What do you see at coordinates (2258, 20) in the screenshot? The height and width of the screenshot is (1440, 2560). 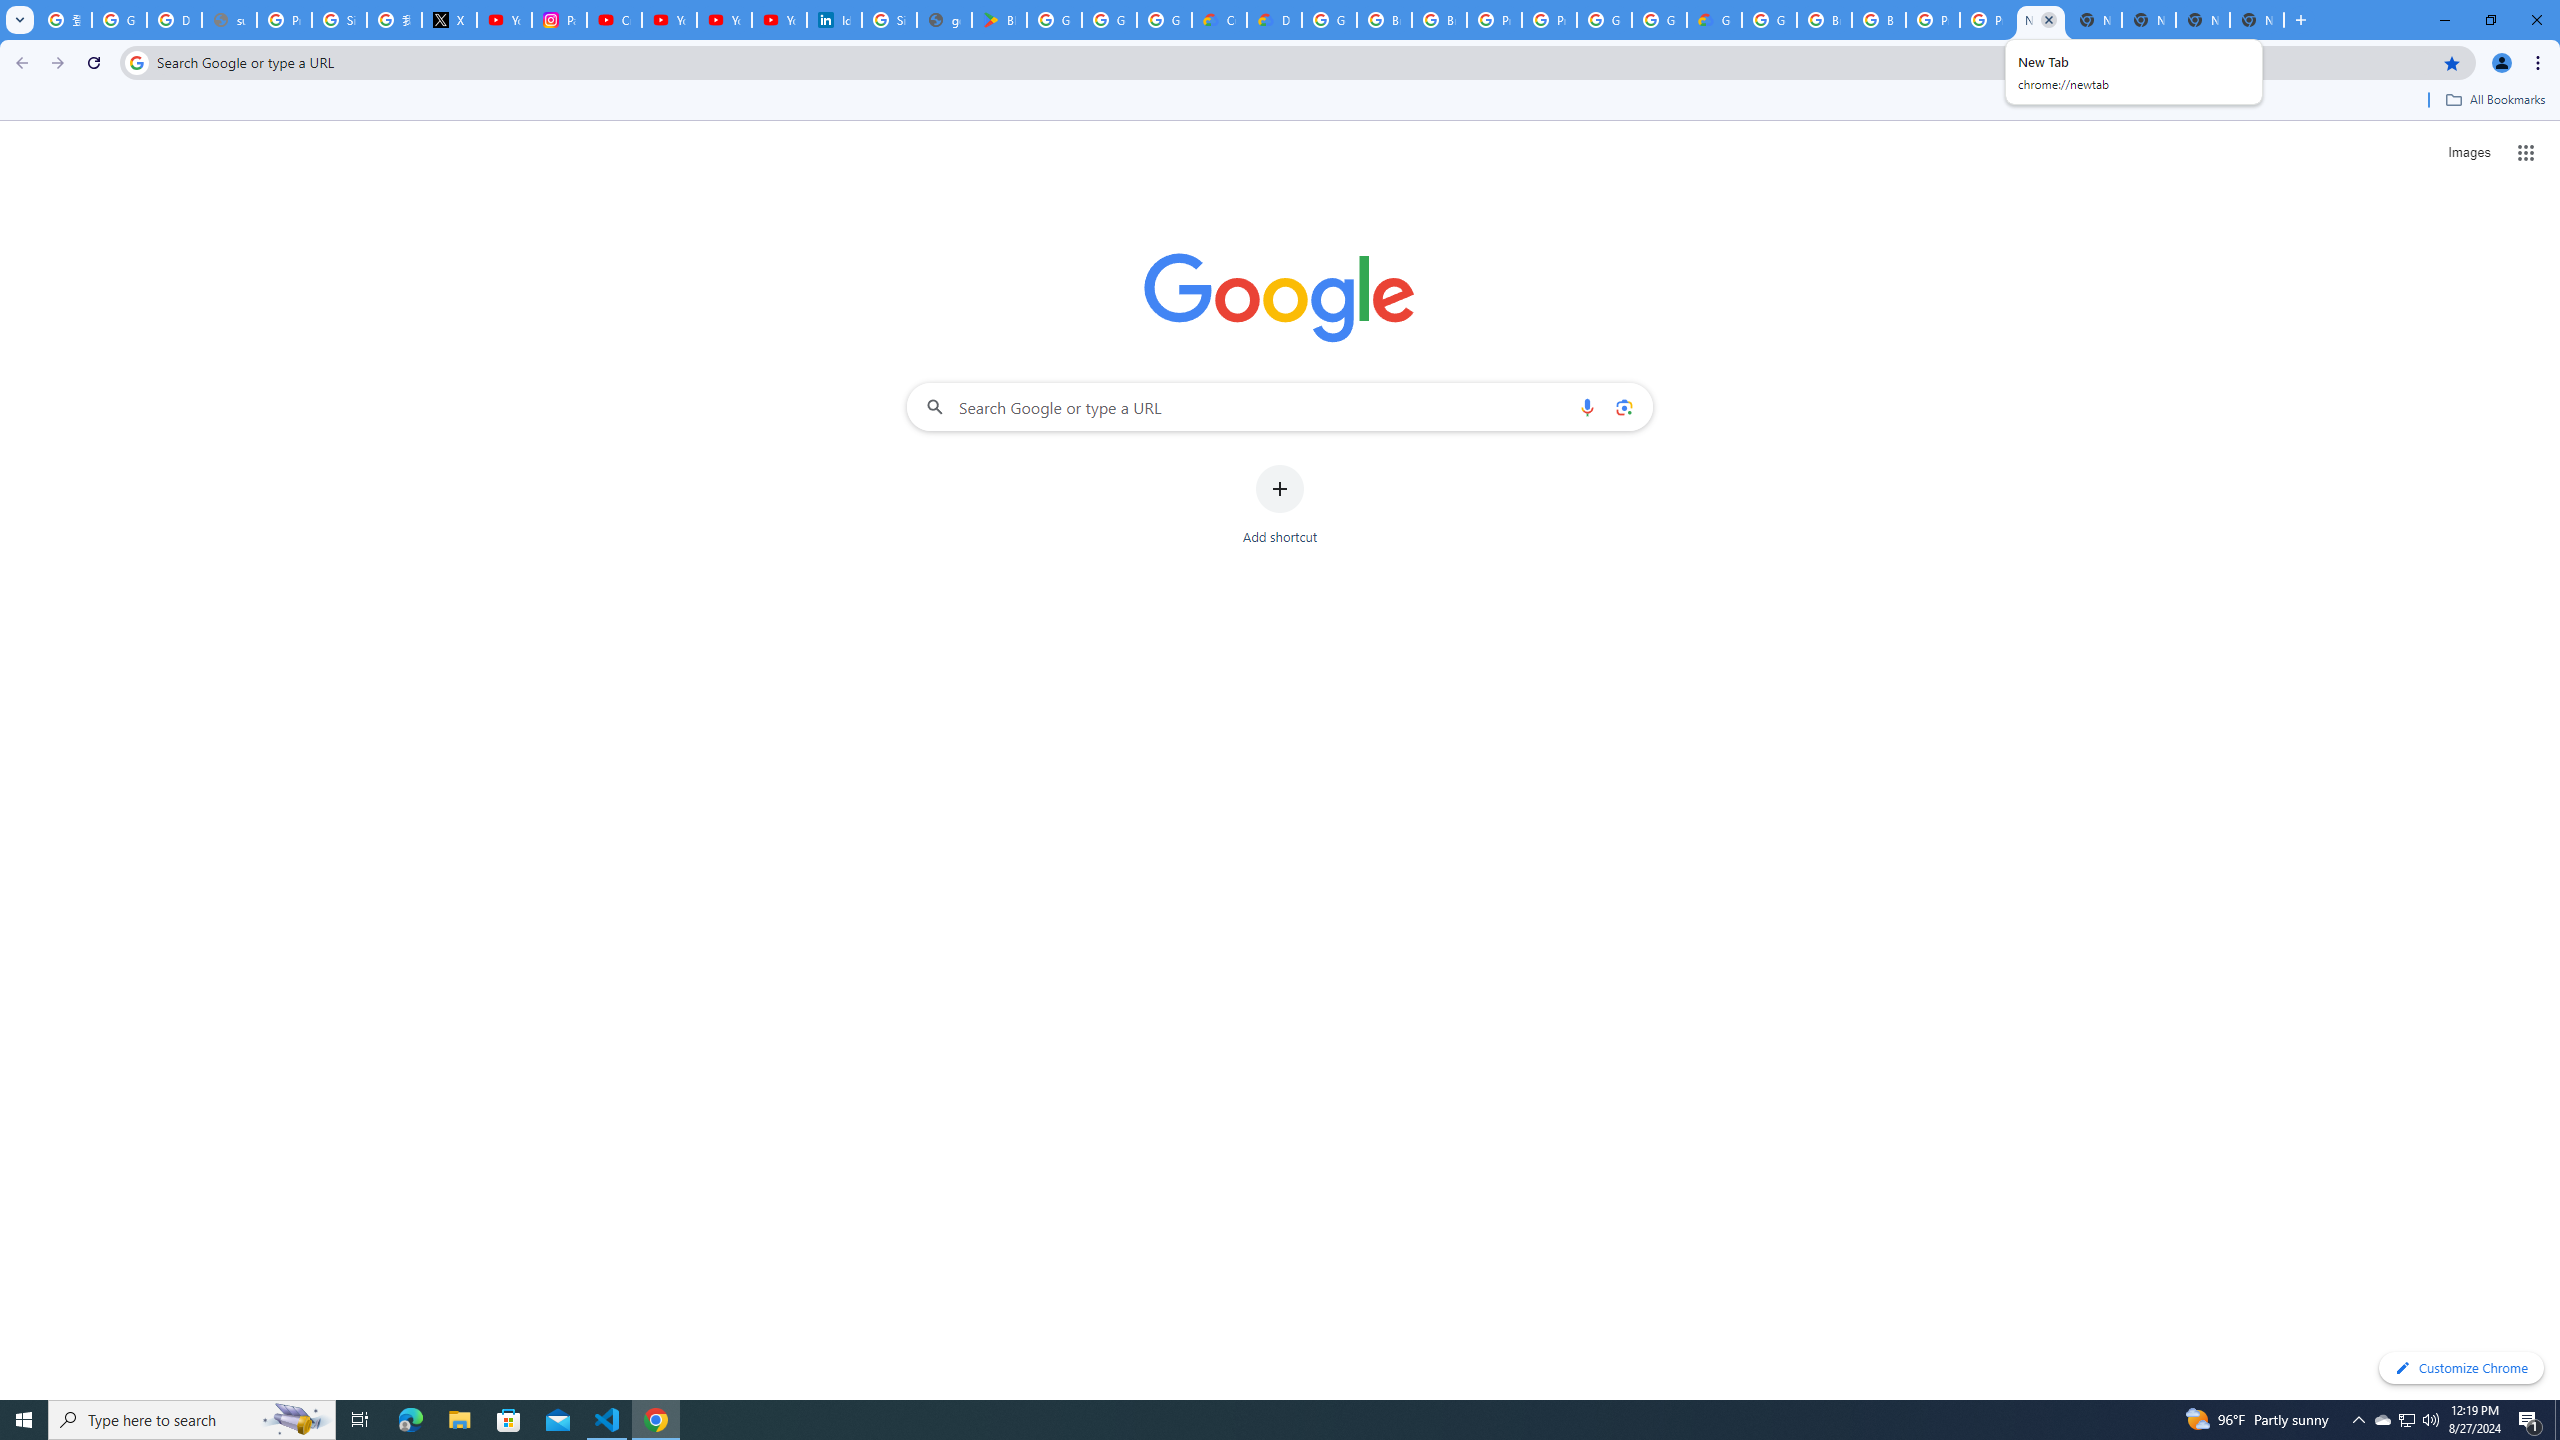 I see `New Tab` at bounding box center [2258, 20].